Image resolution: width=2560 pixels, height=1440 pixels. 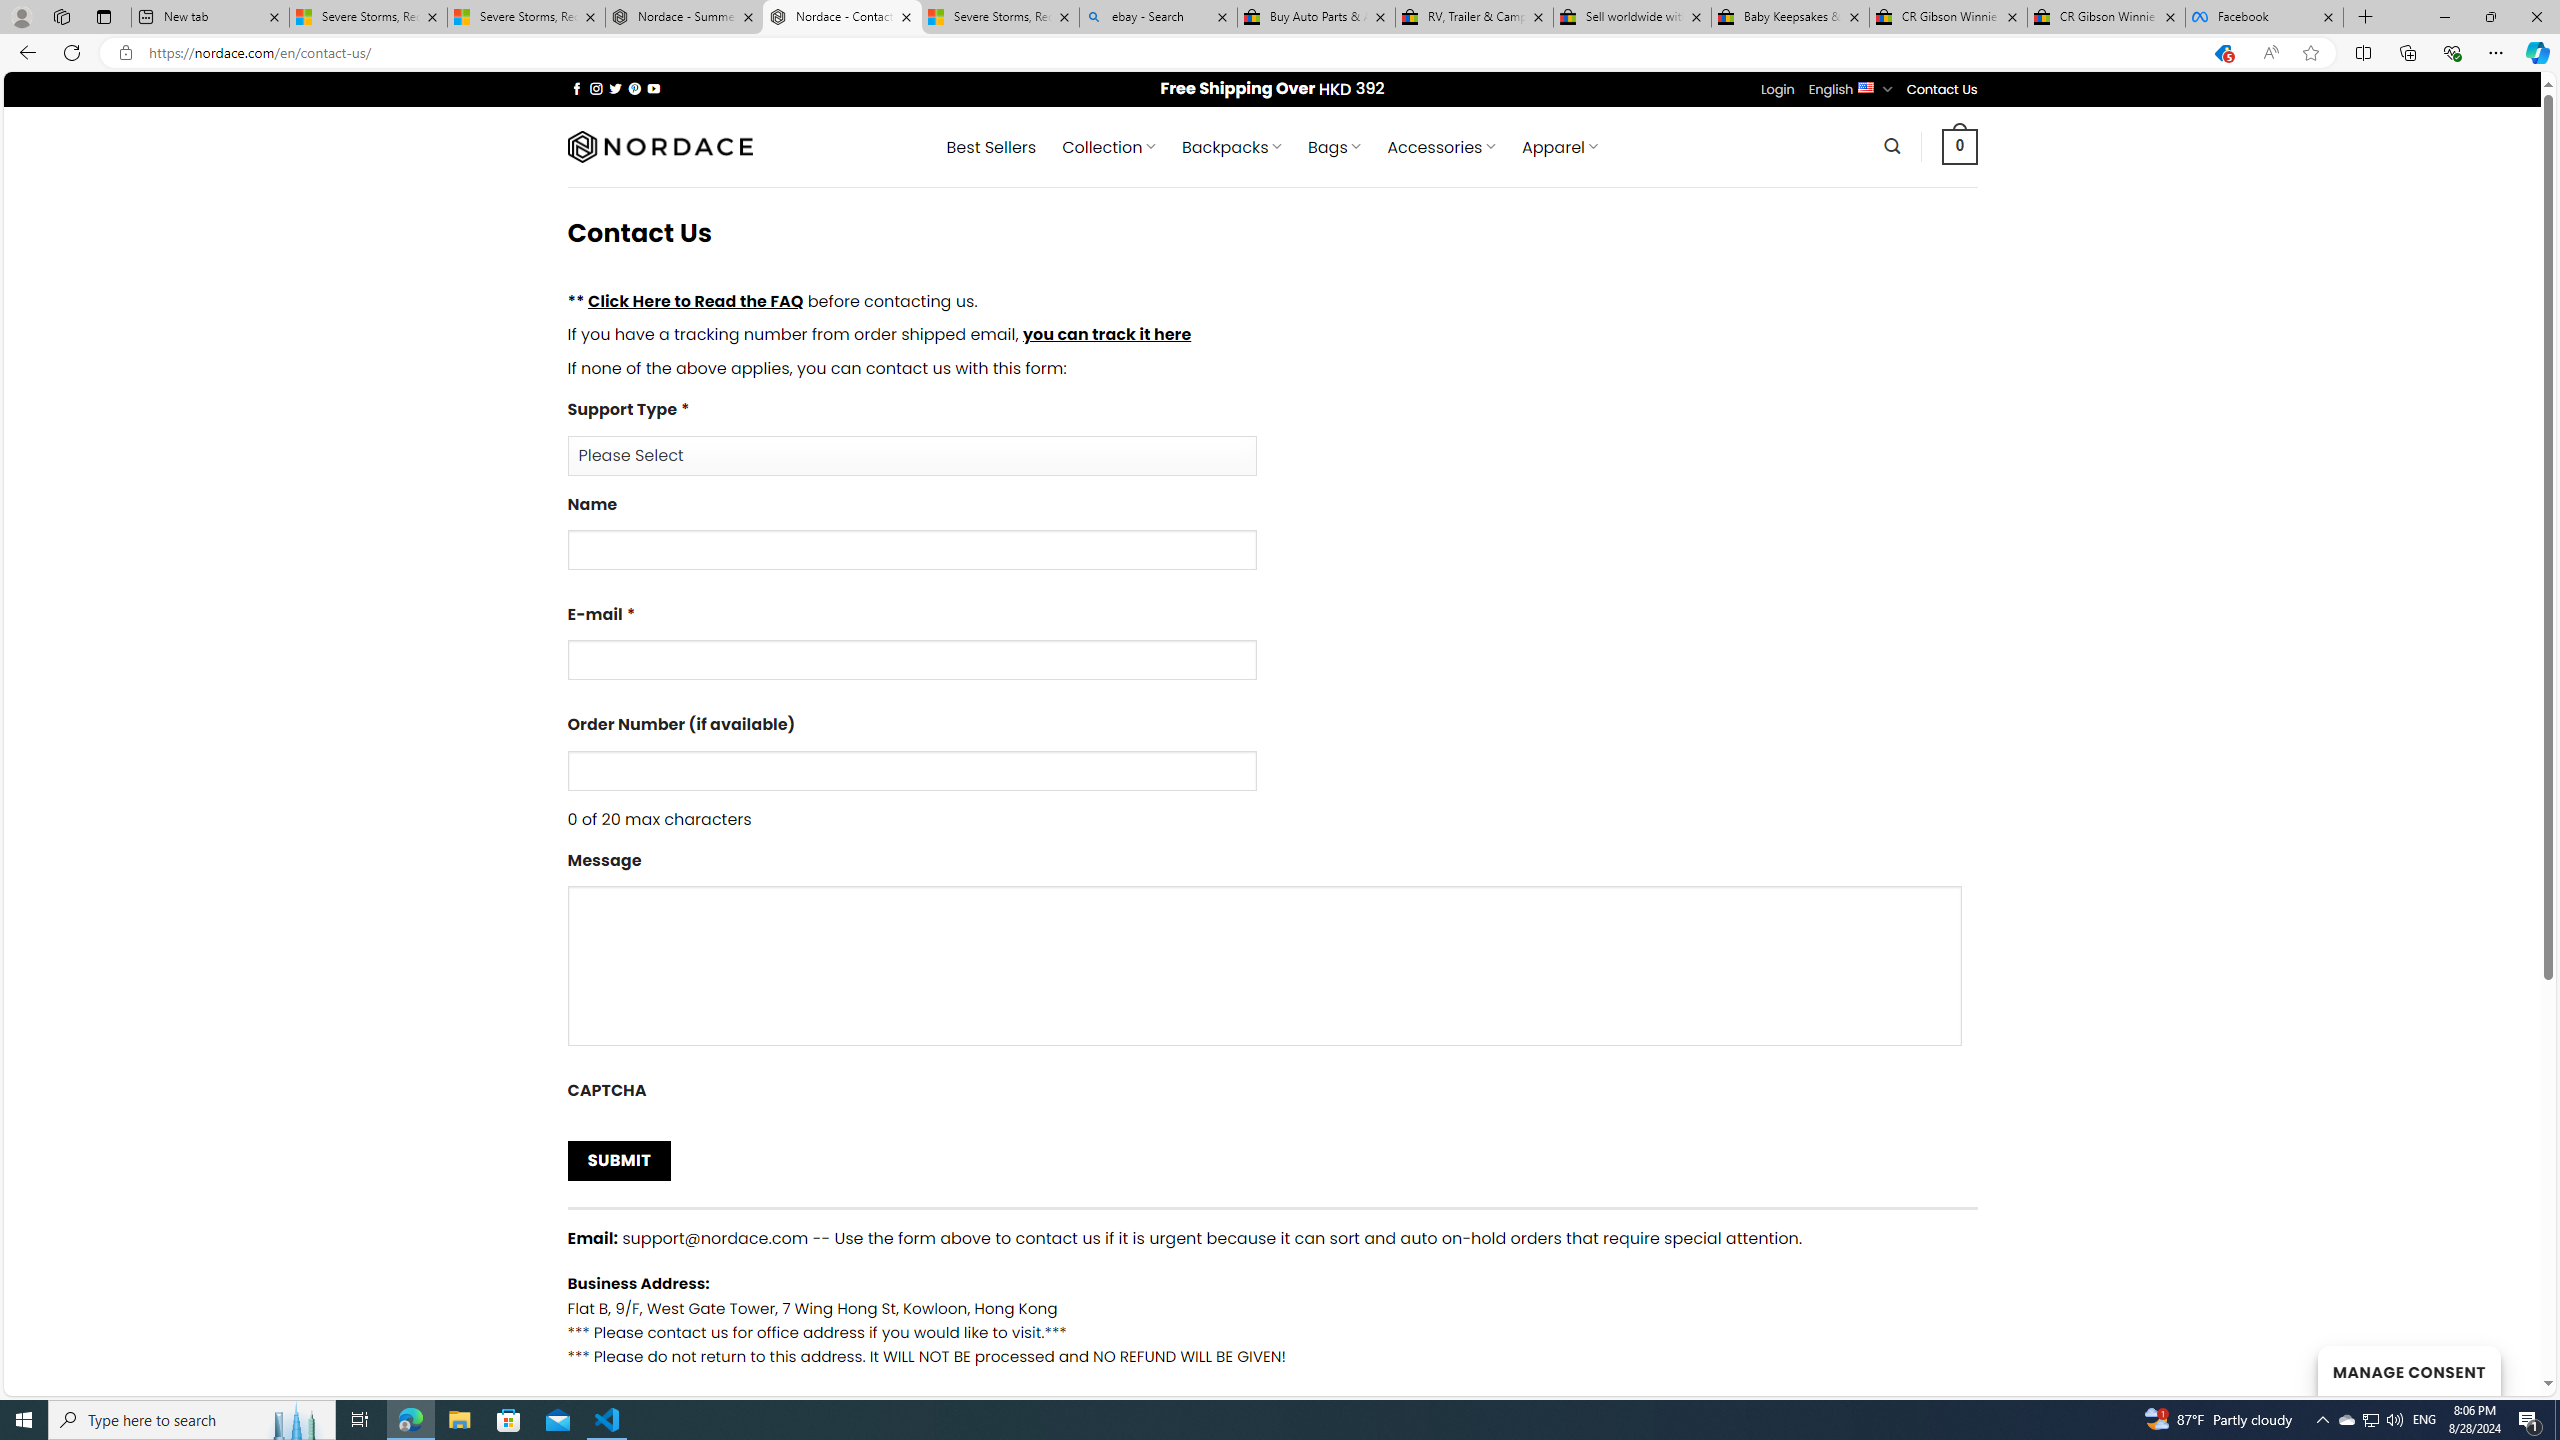 What do you see at coordinates (910, 550) in the screenshot?
I see `Name` at bounding box center [910, 550].